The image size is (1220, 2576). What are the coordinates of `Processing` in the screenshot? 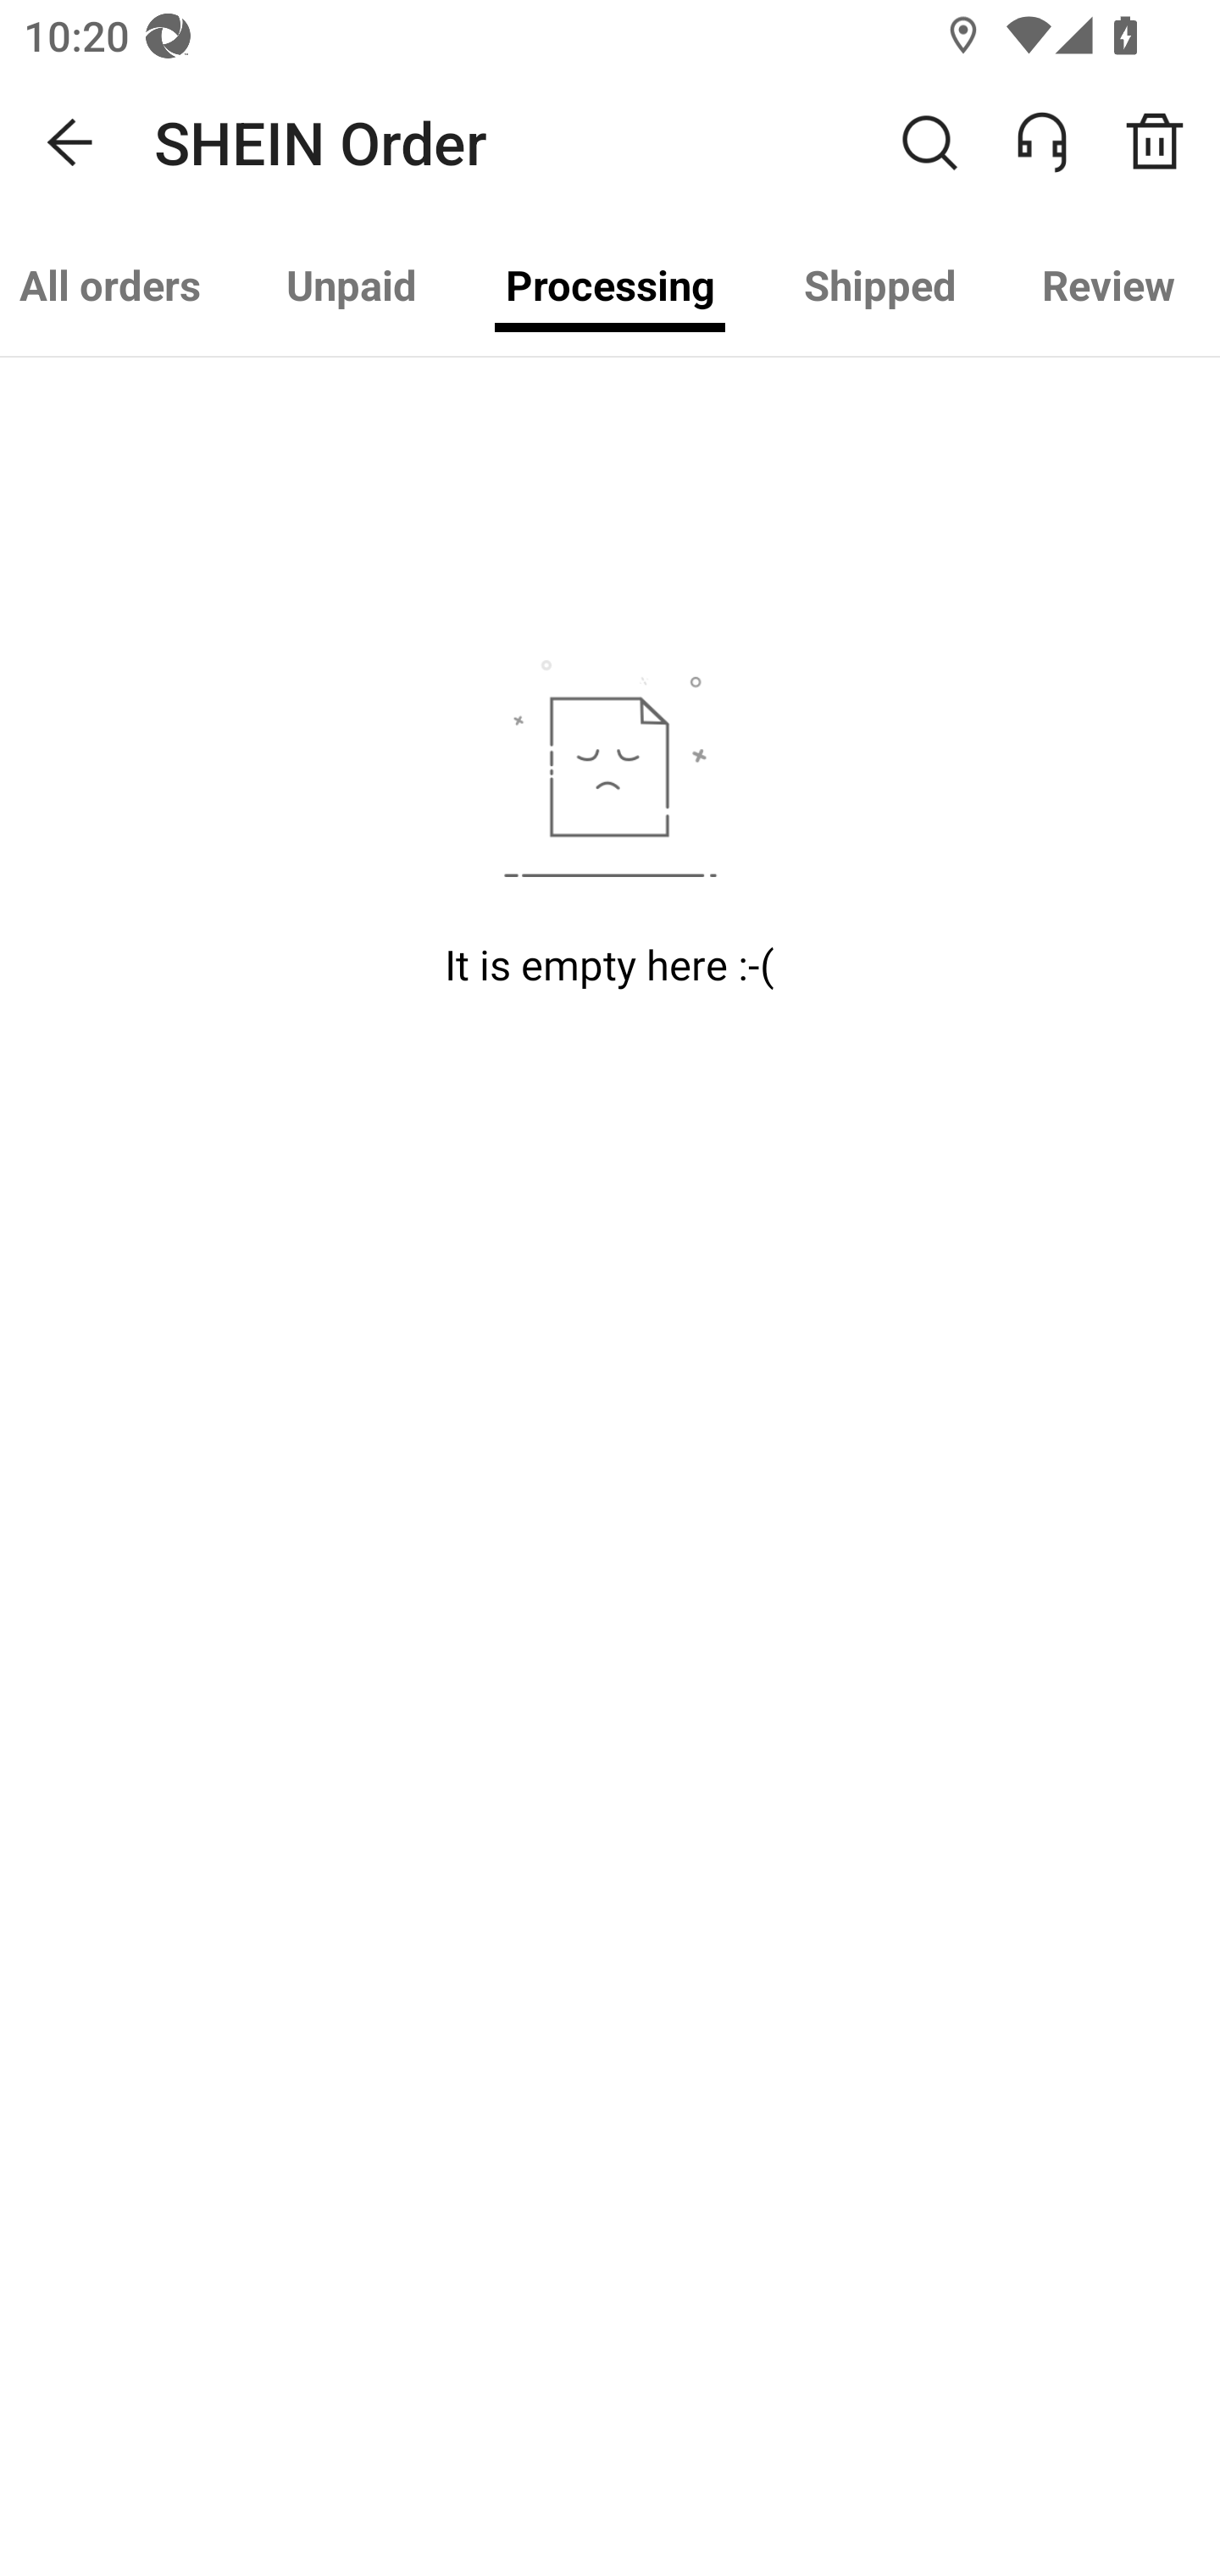 It's located at (610, 285).